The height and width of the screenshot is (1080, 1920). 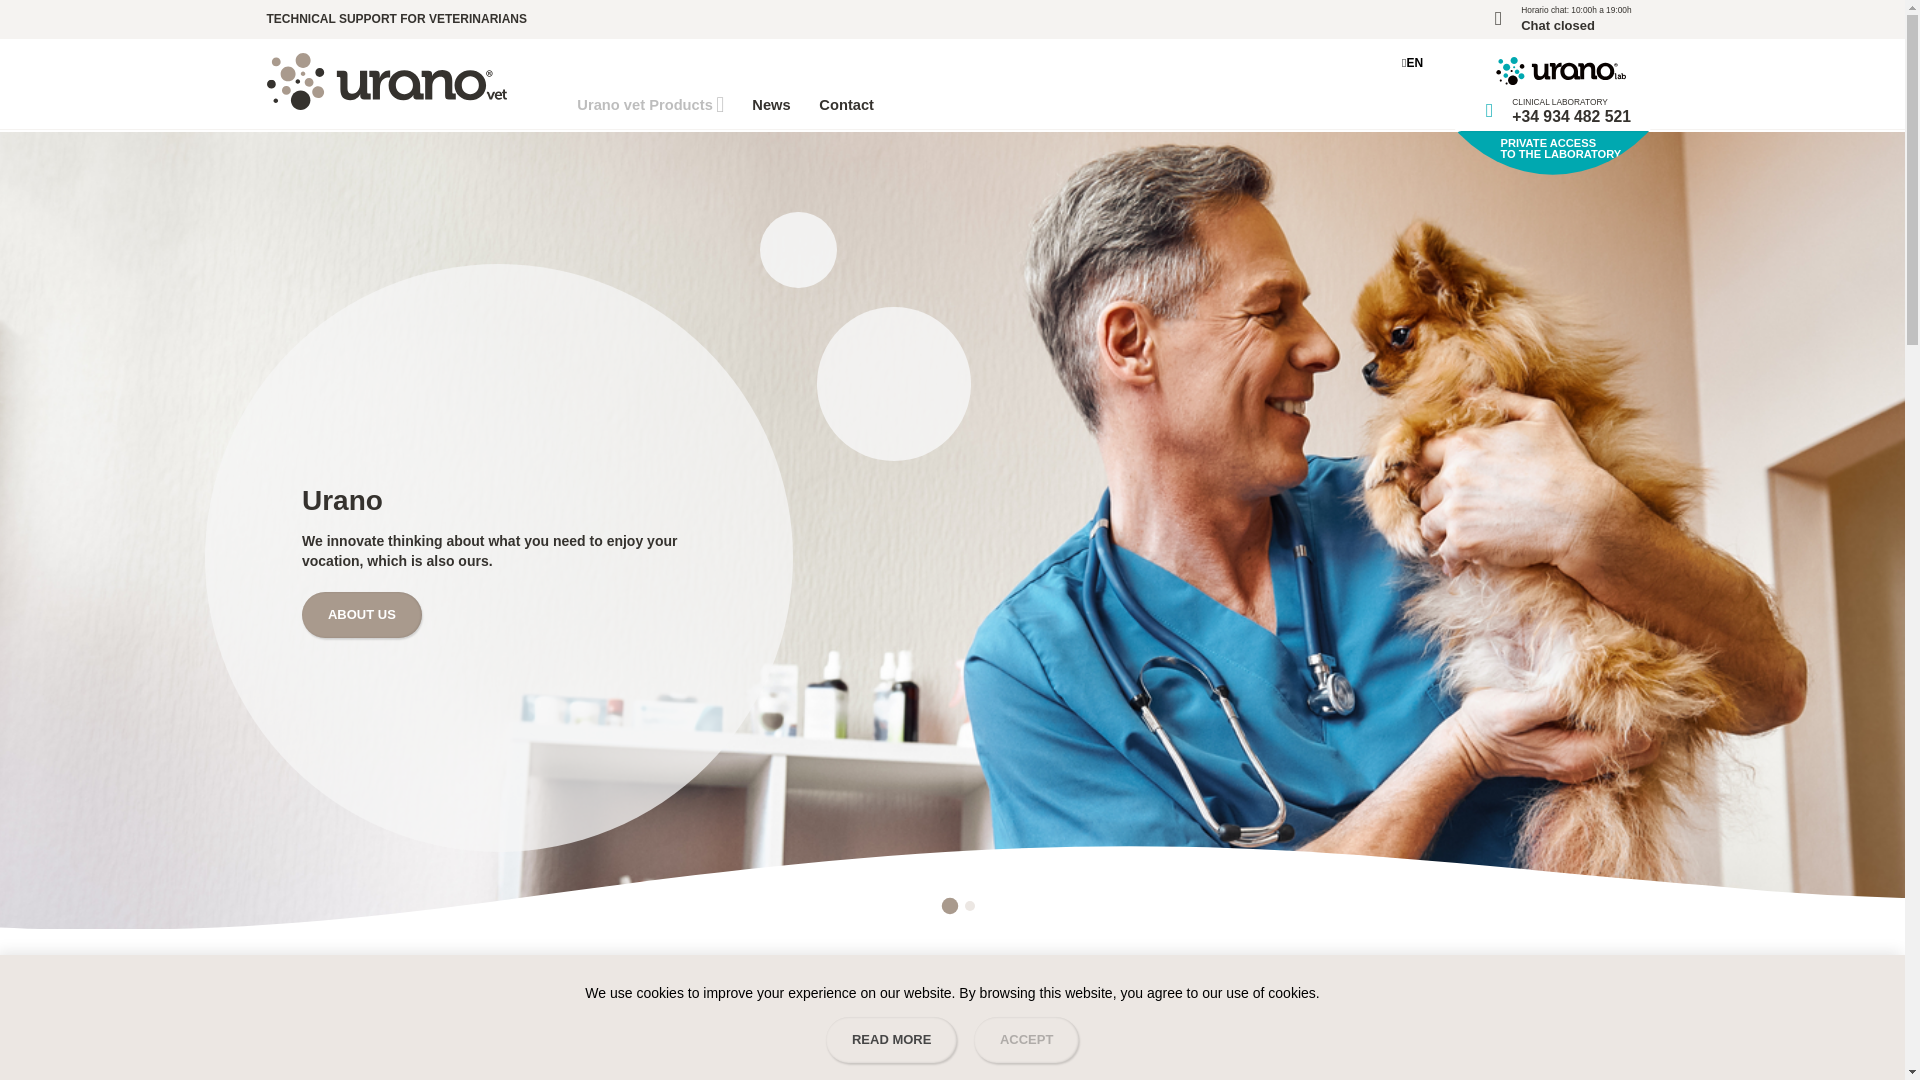 I want to click on EN, so click(x=650, y=104).